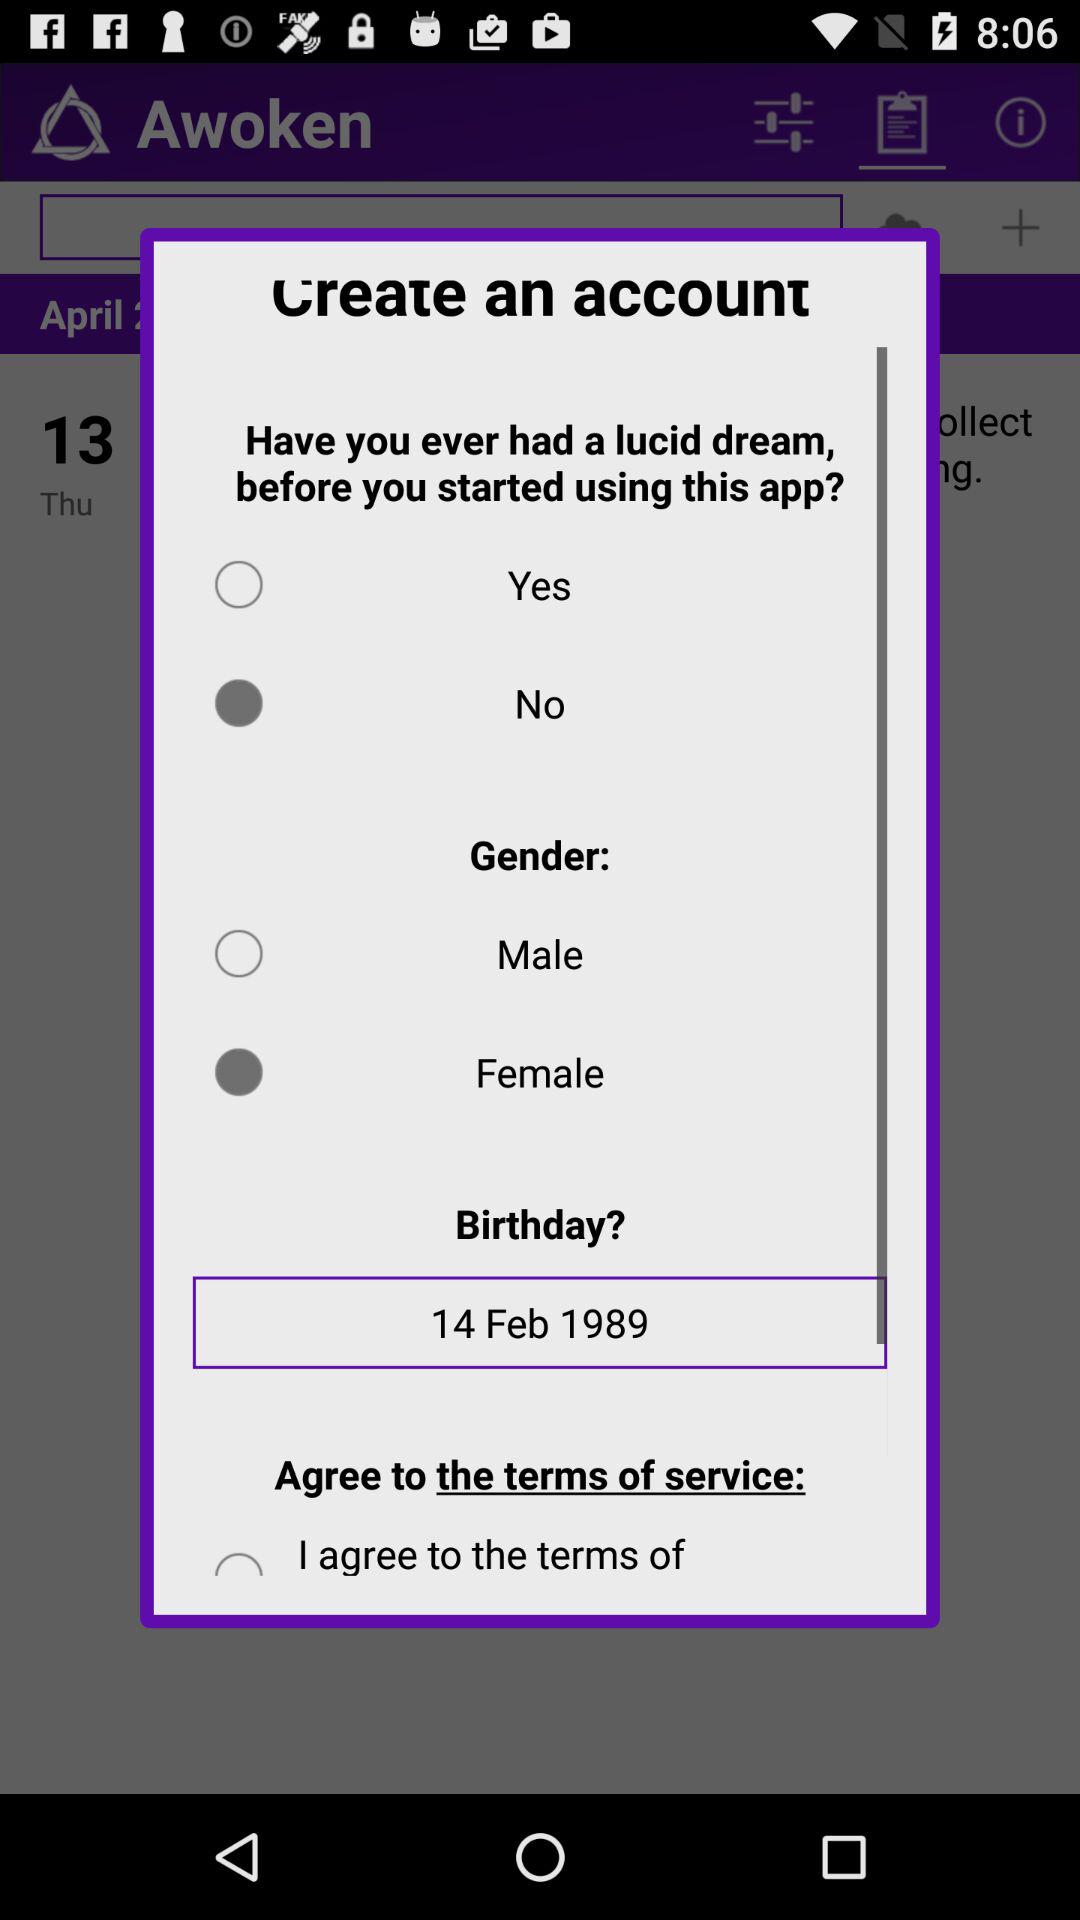  I want to click on choose the item below birthday? app, so click(540, 1336).